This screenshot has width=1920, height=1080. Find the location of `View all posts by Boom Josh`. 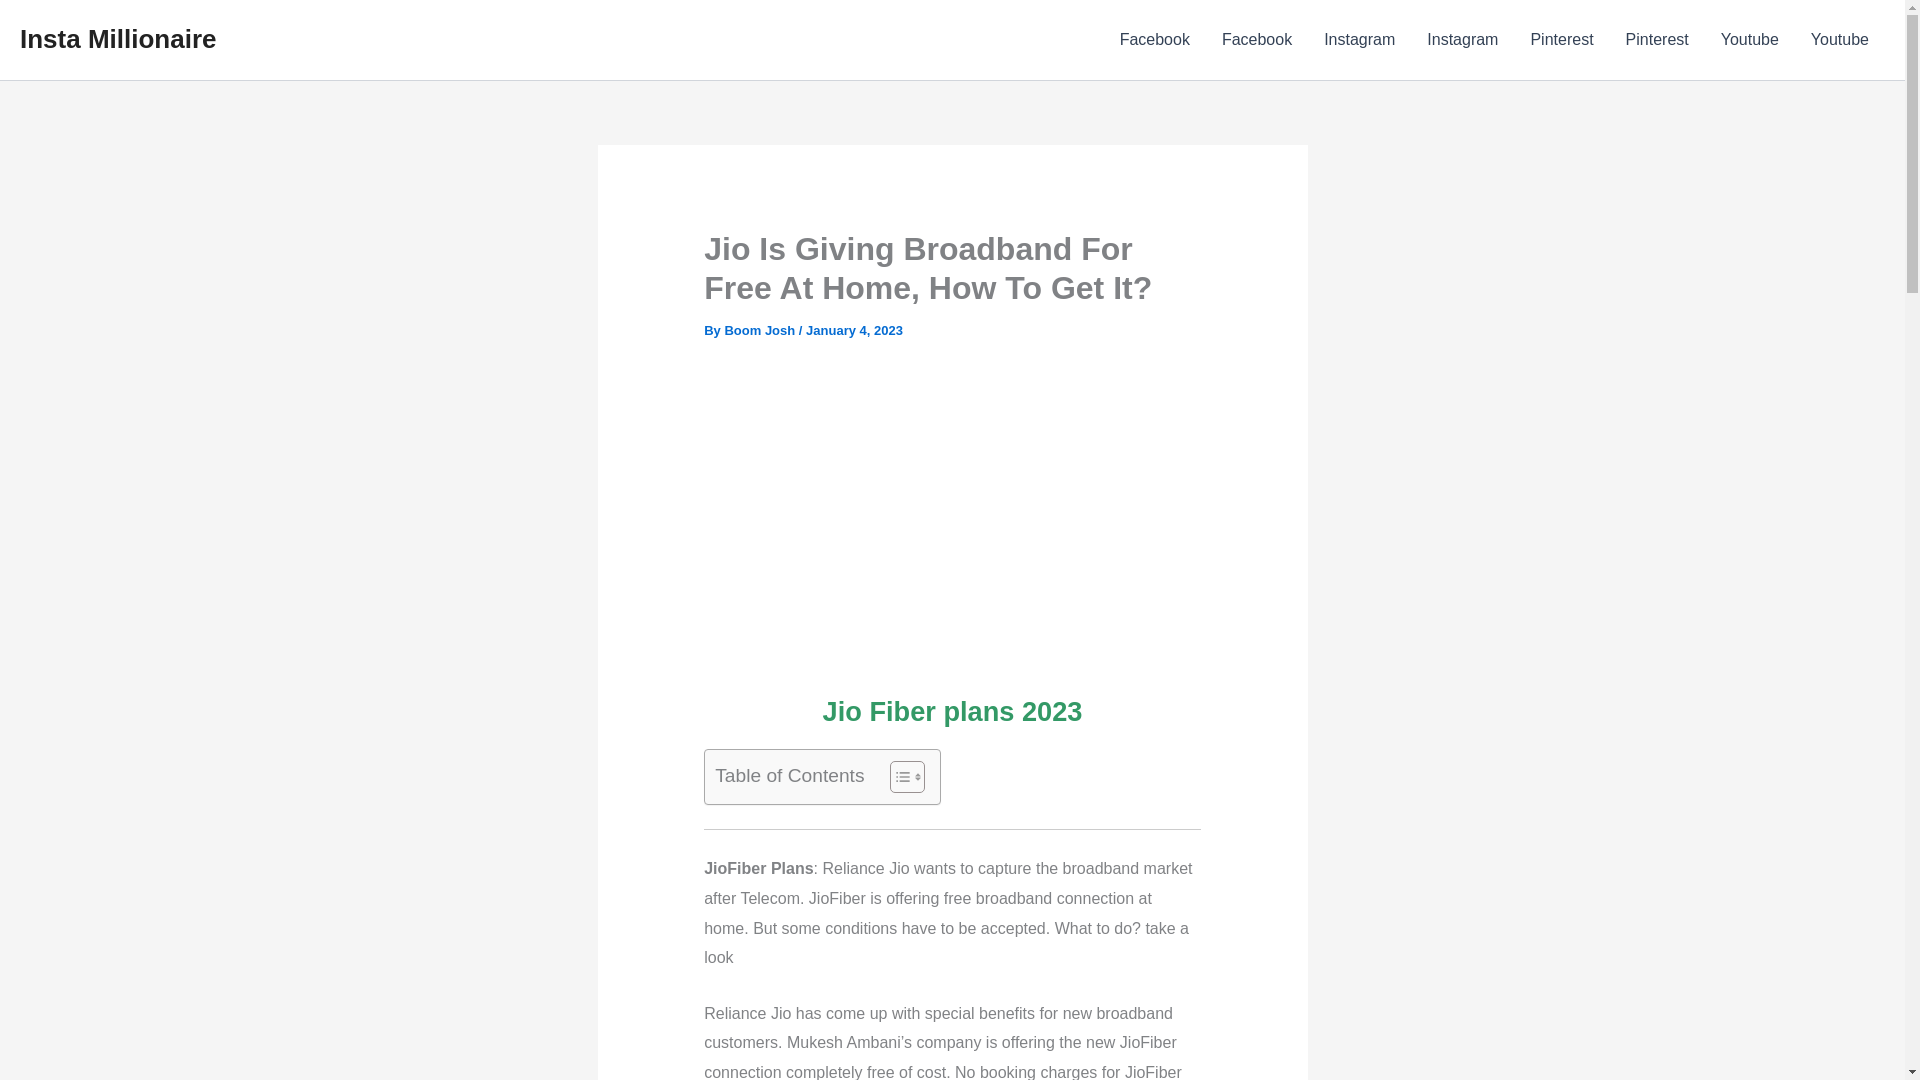

View all posts by Boom Josh is located at coordinates (760, 330).